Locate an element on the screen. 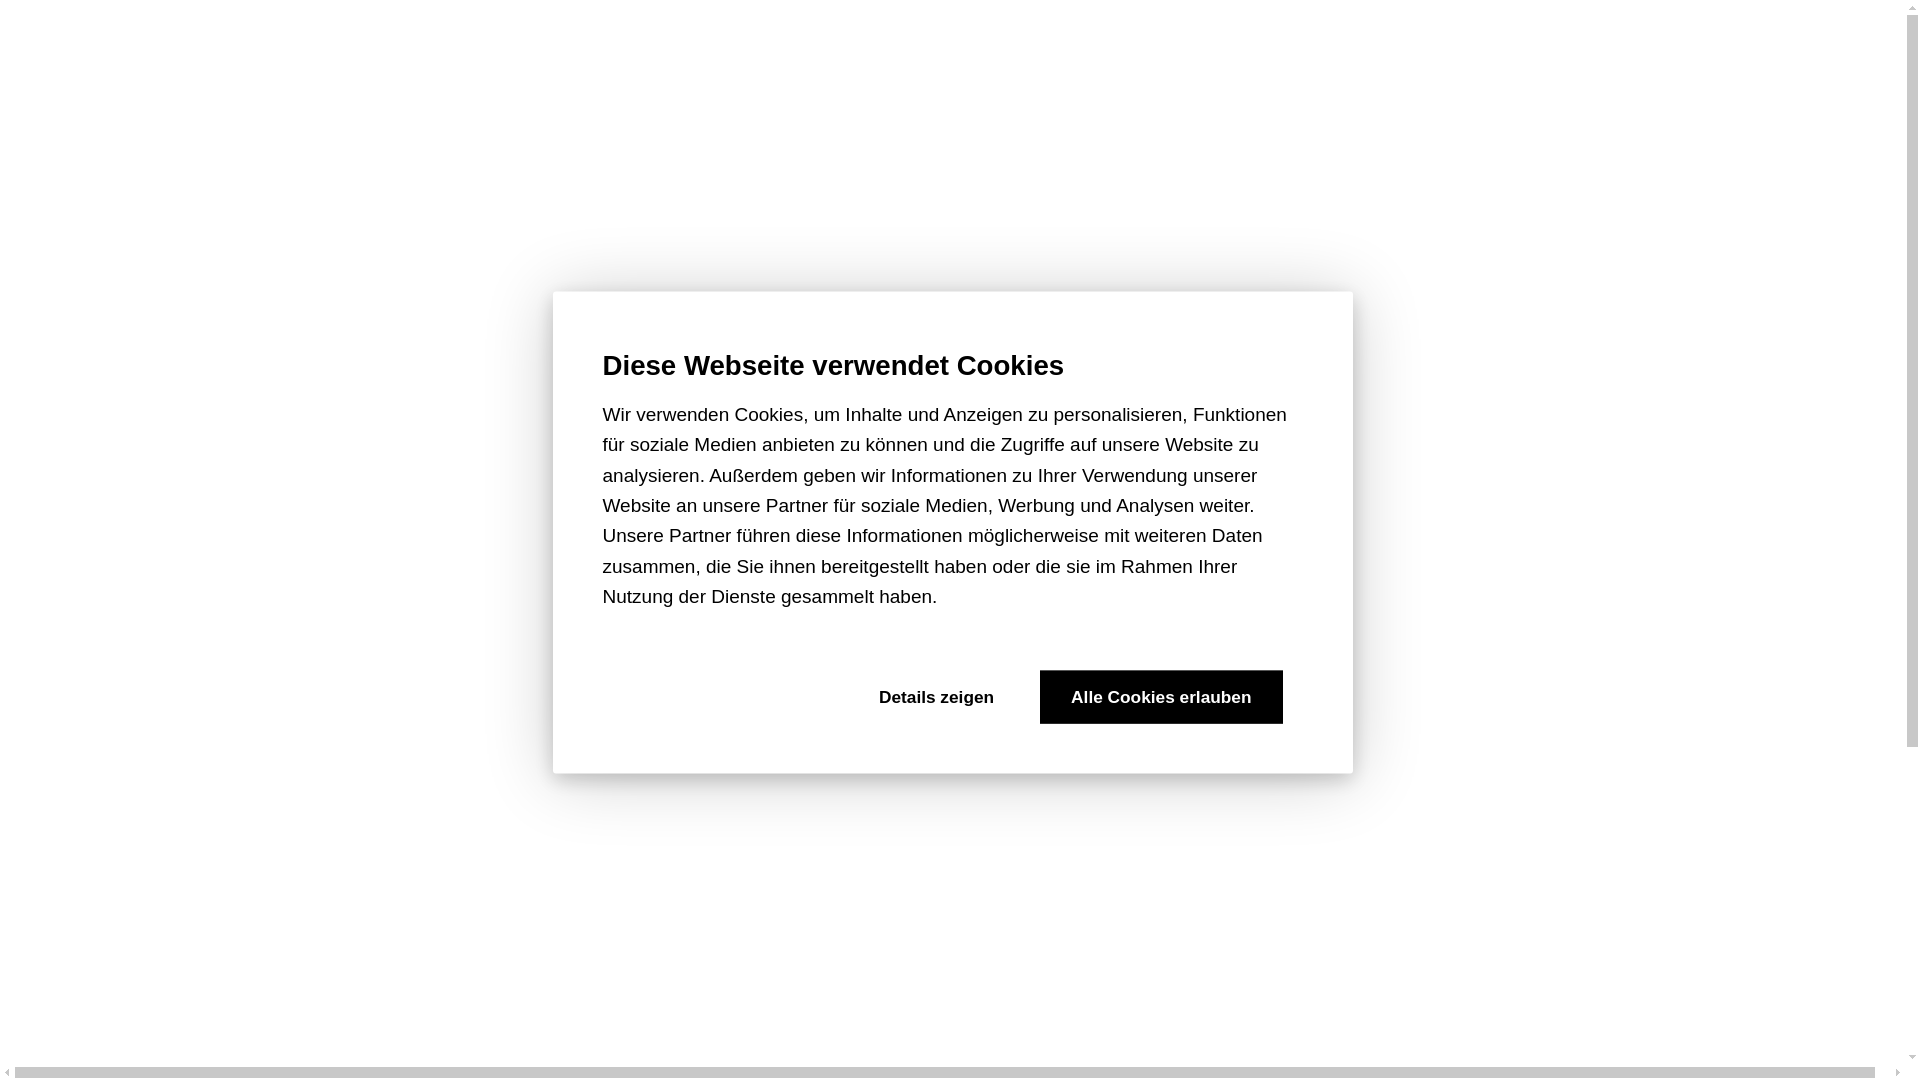 This screenshot has height=1080, width=1920. Details zeigen is located at coordinates (936, 696).